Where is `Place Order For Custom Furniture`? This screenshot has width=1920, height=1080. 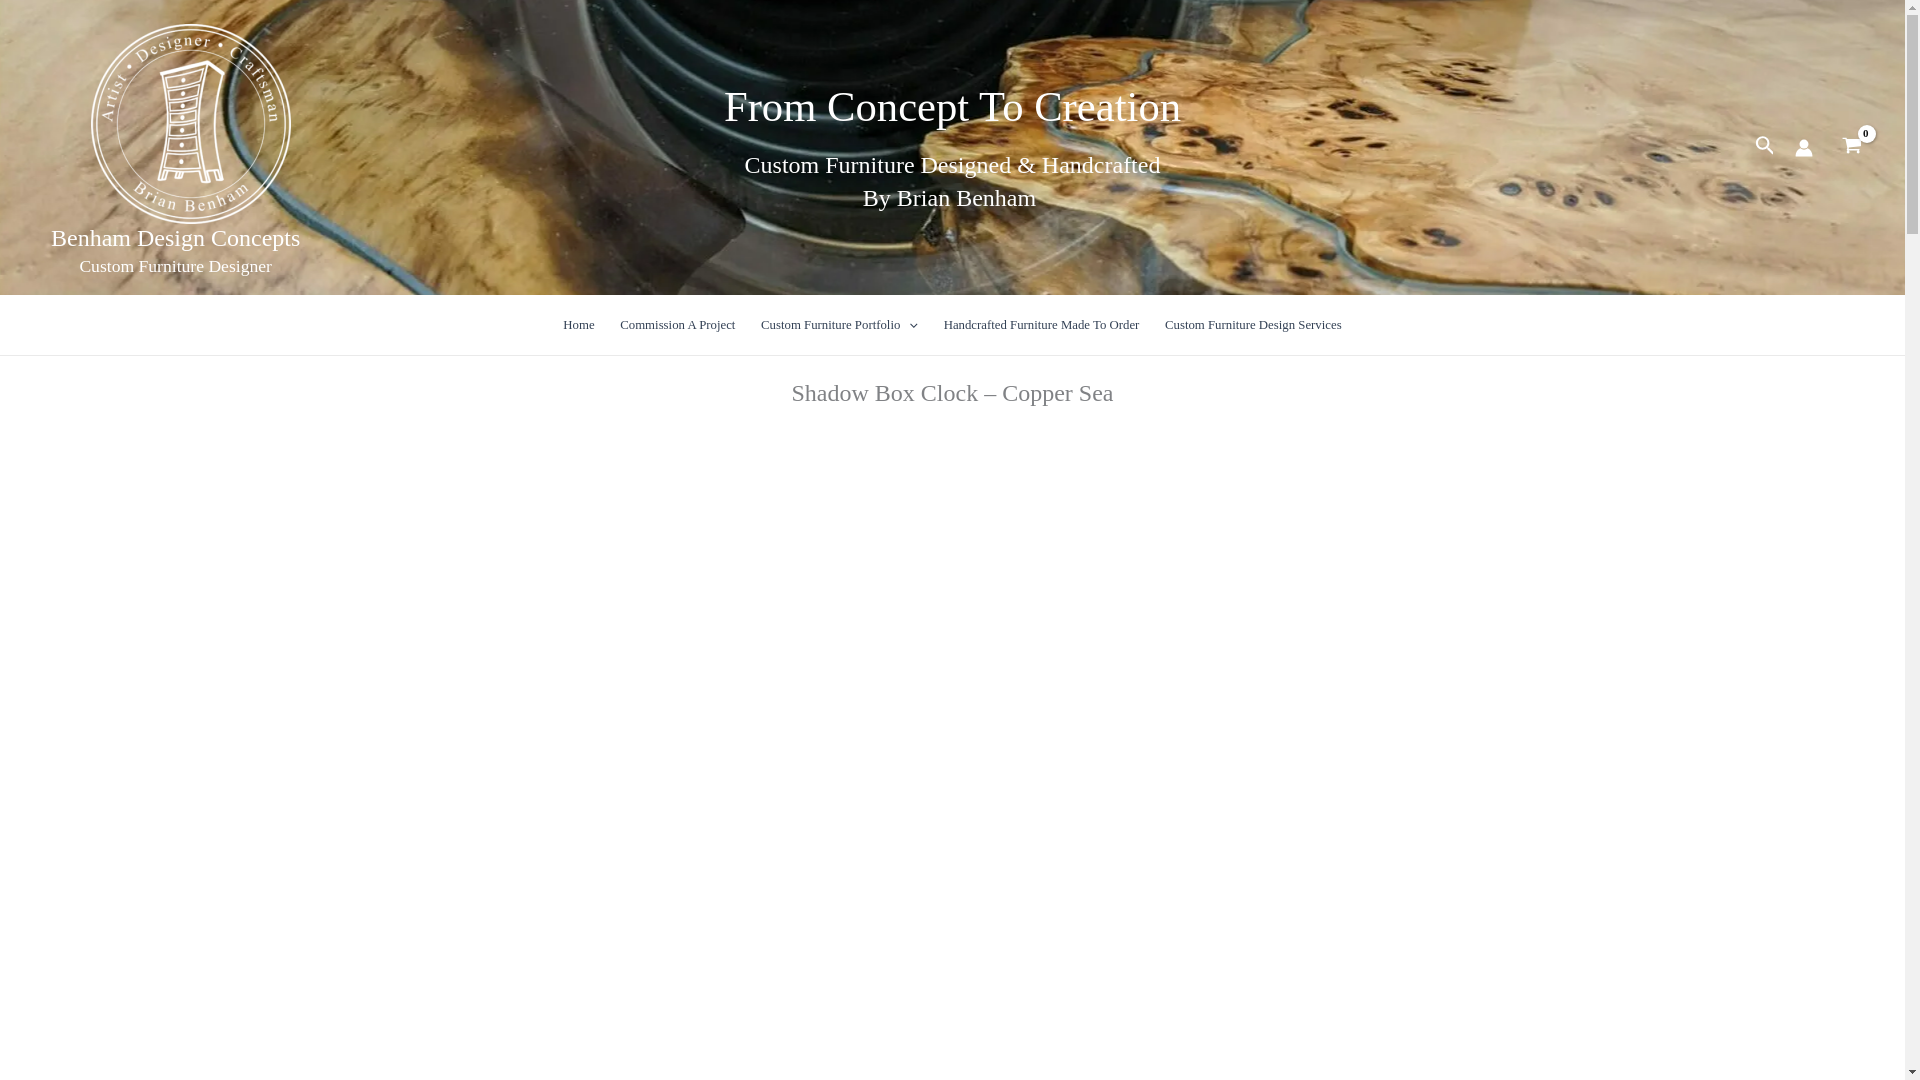
Place Order For Custom Furniture is located at coordinates (677, 324).